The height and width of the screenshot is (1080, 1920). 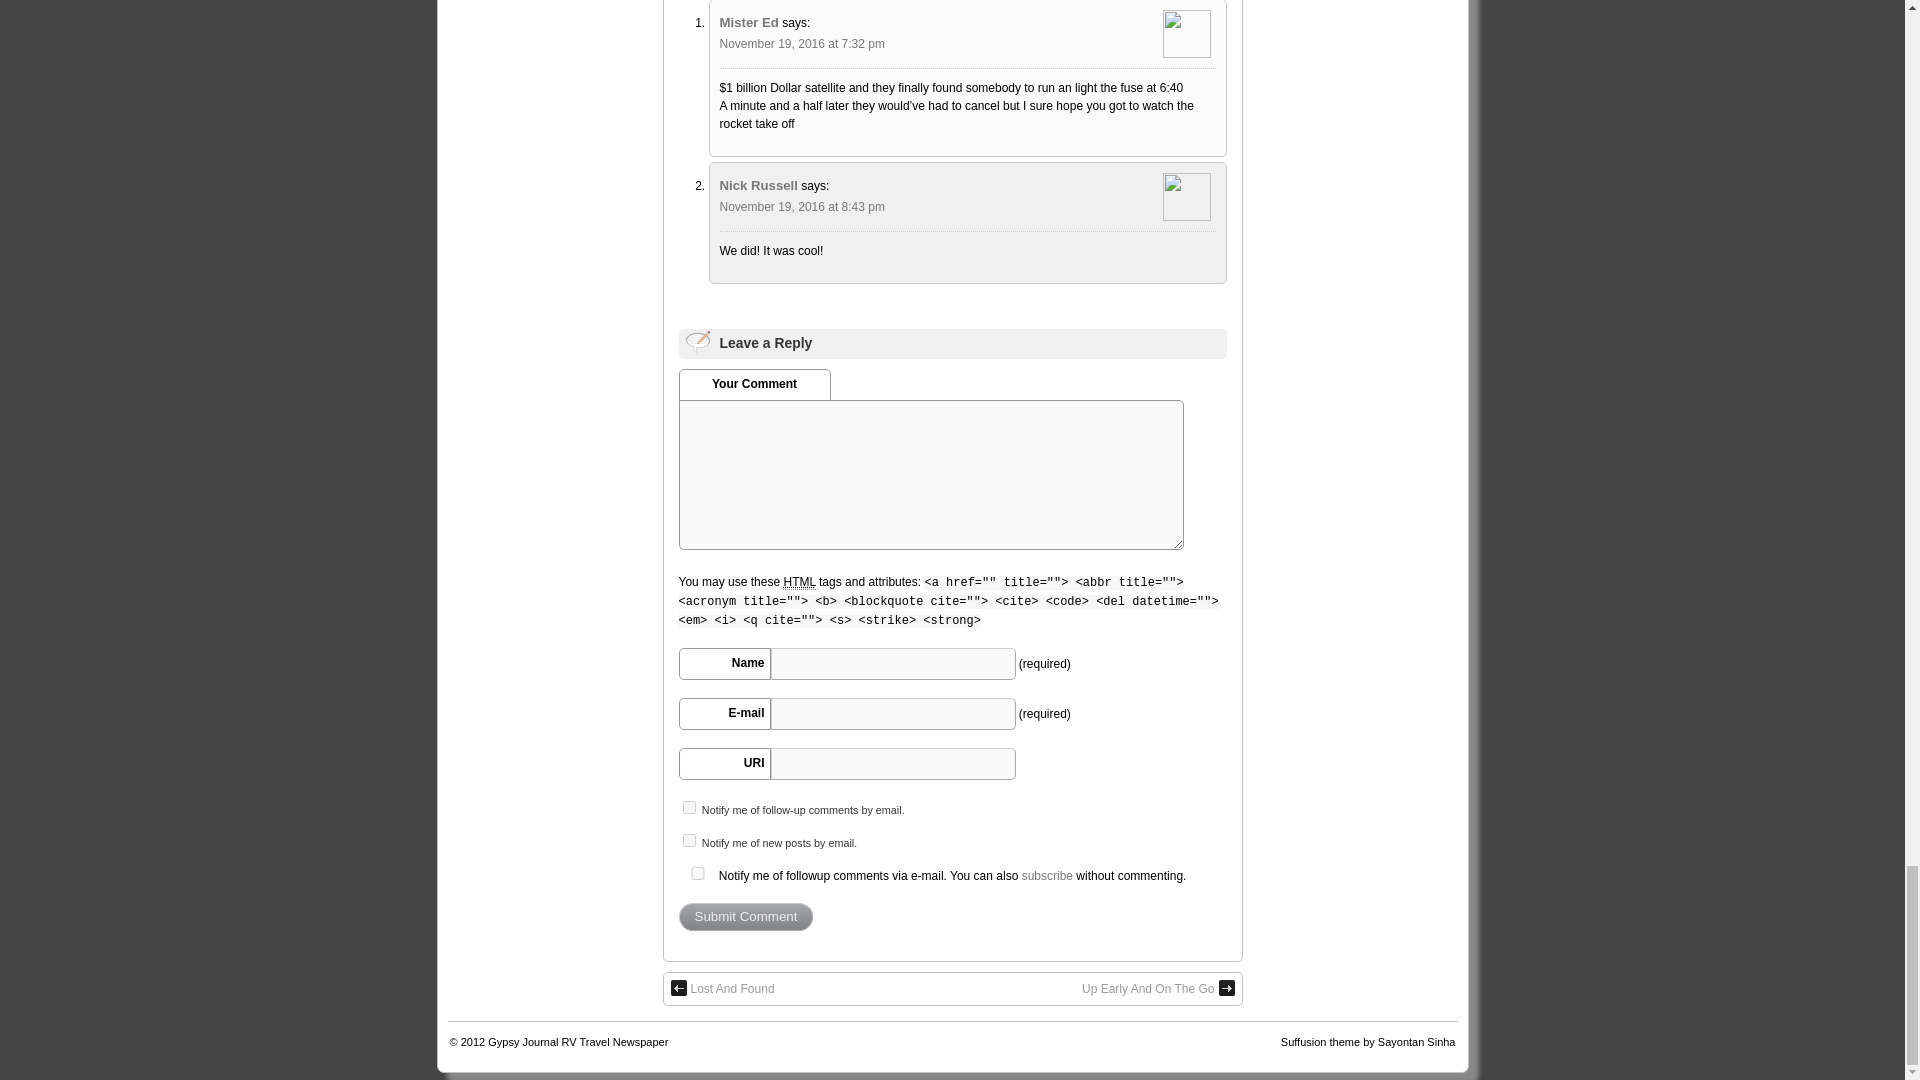 I want to click on HyperText Markup Language, so click(x=798, y=582).